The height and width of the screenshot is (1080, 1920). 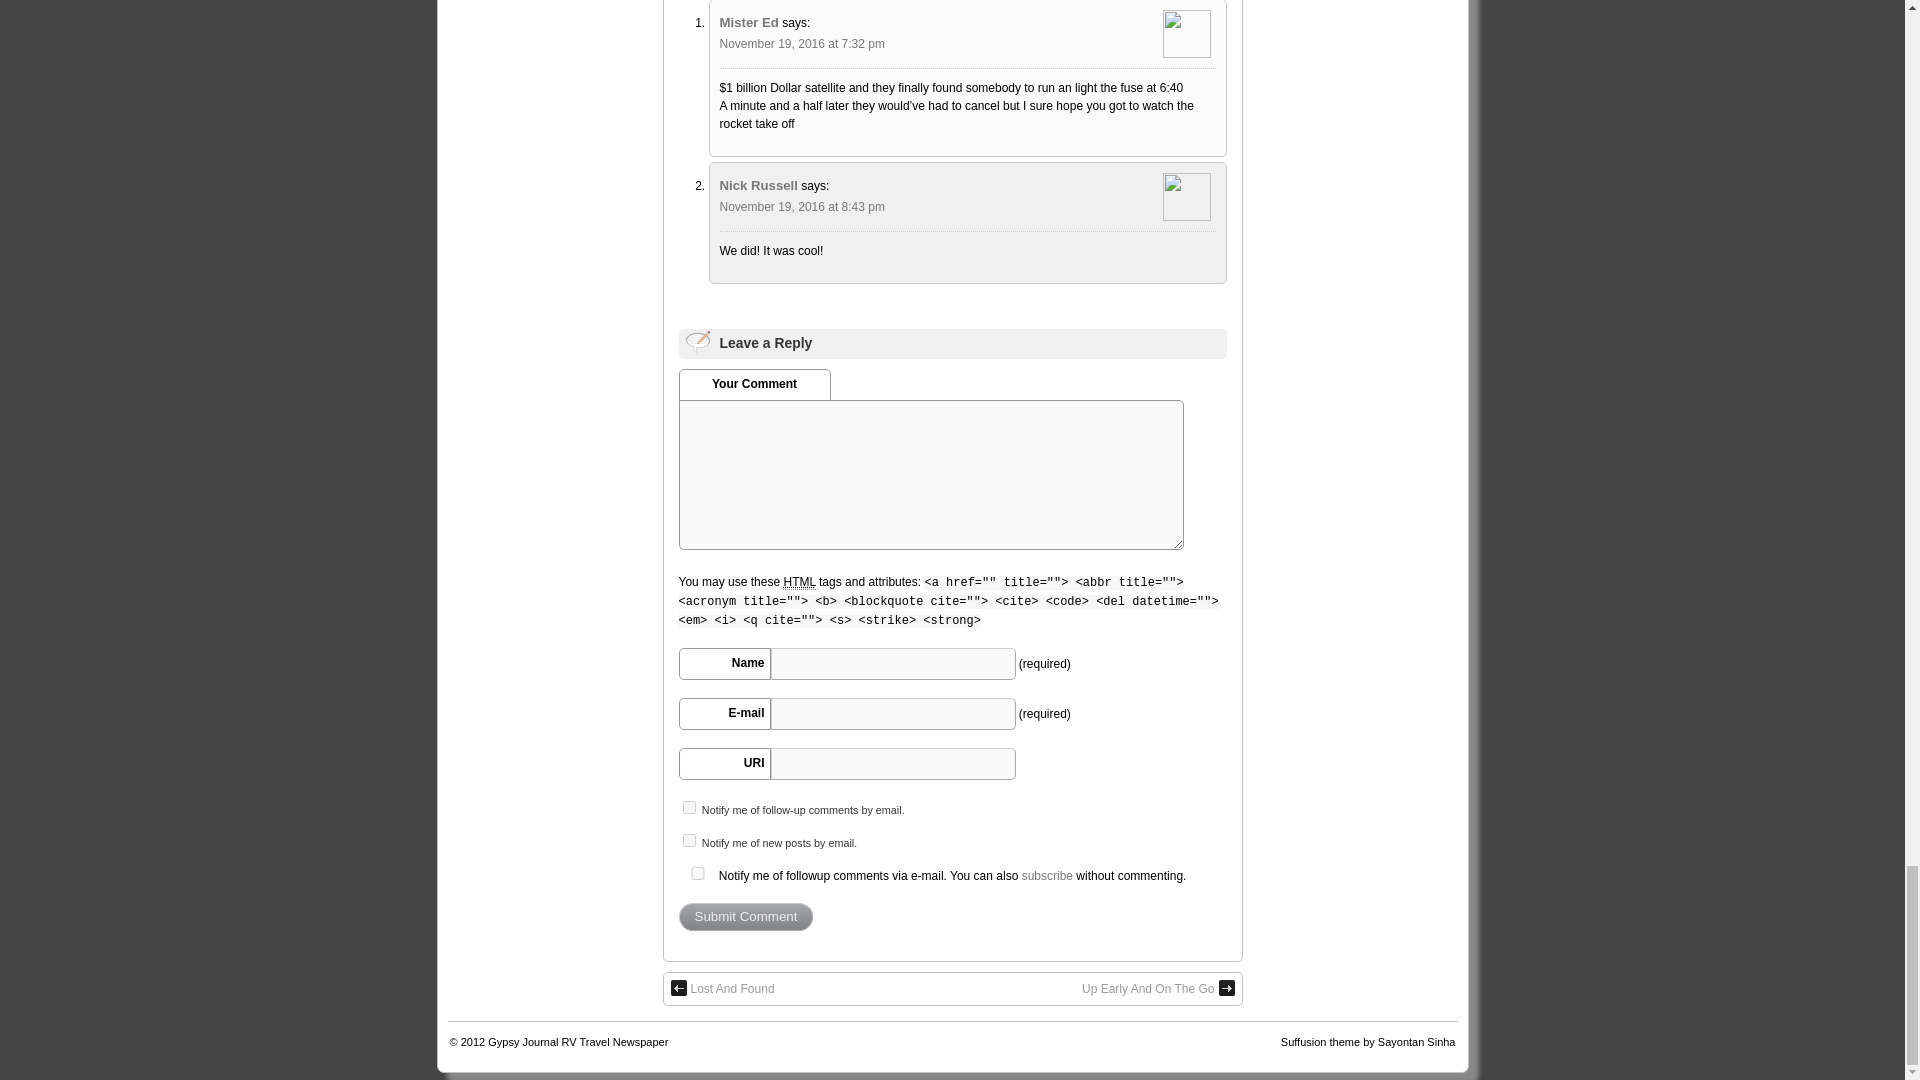 I want to click on HyperText Markup Language, so click(x=798, y=582).